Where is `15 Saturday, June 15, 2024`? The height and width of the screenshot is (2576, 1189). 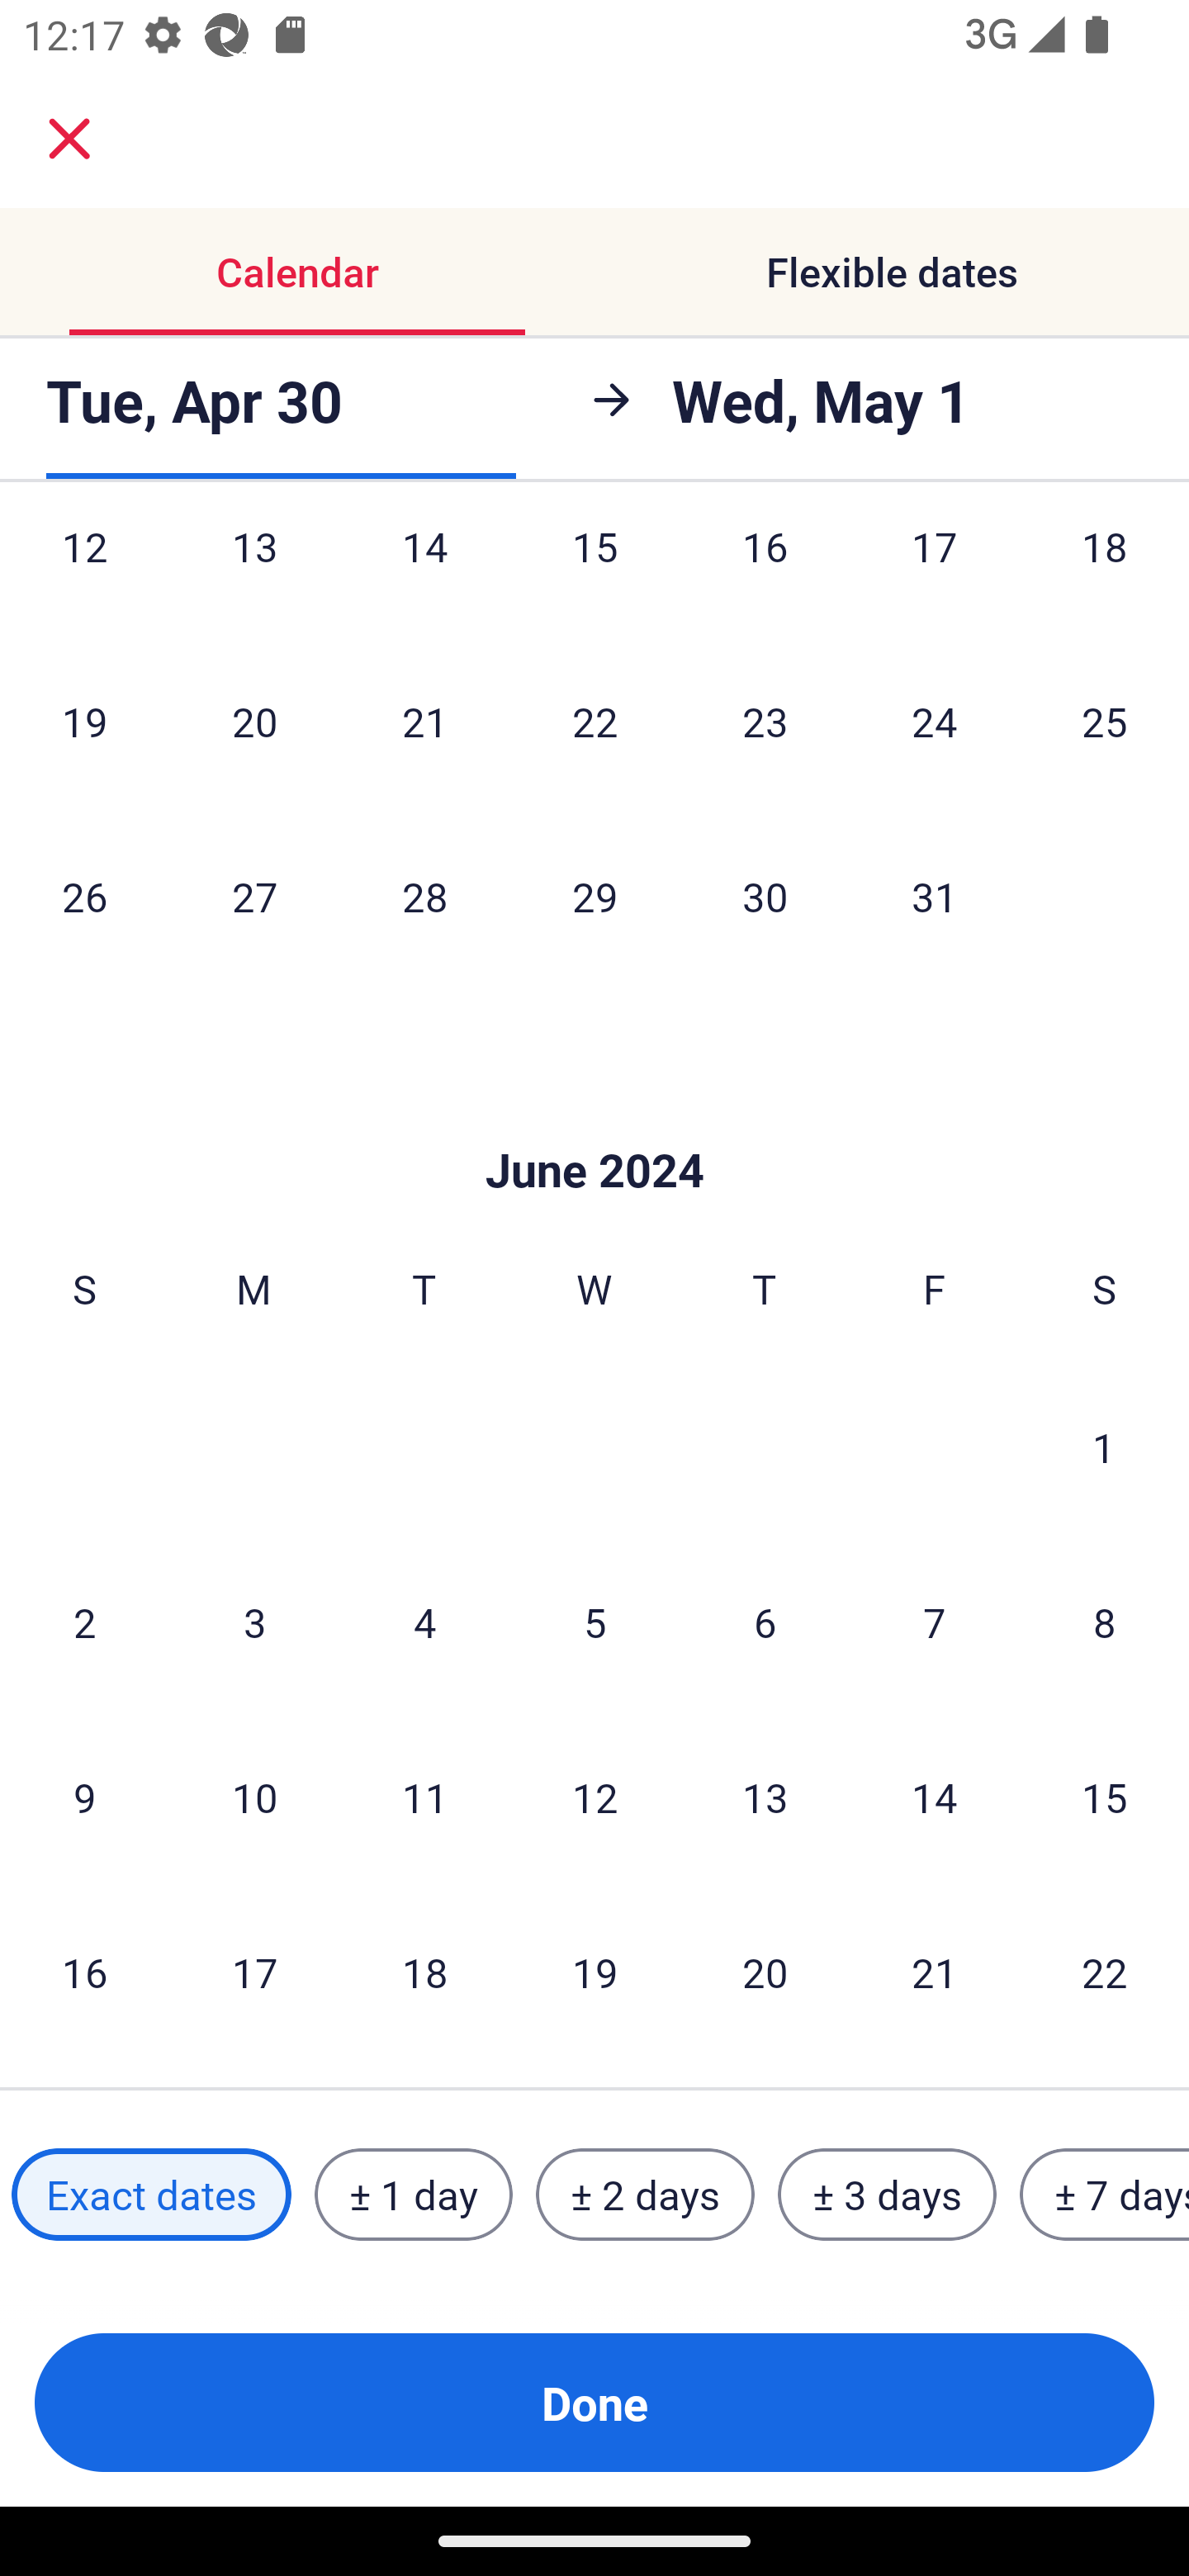 15 Saturday, June 15, 2024 is located at coordinates (1105, 1797).